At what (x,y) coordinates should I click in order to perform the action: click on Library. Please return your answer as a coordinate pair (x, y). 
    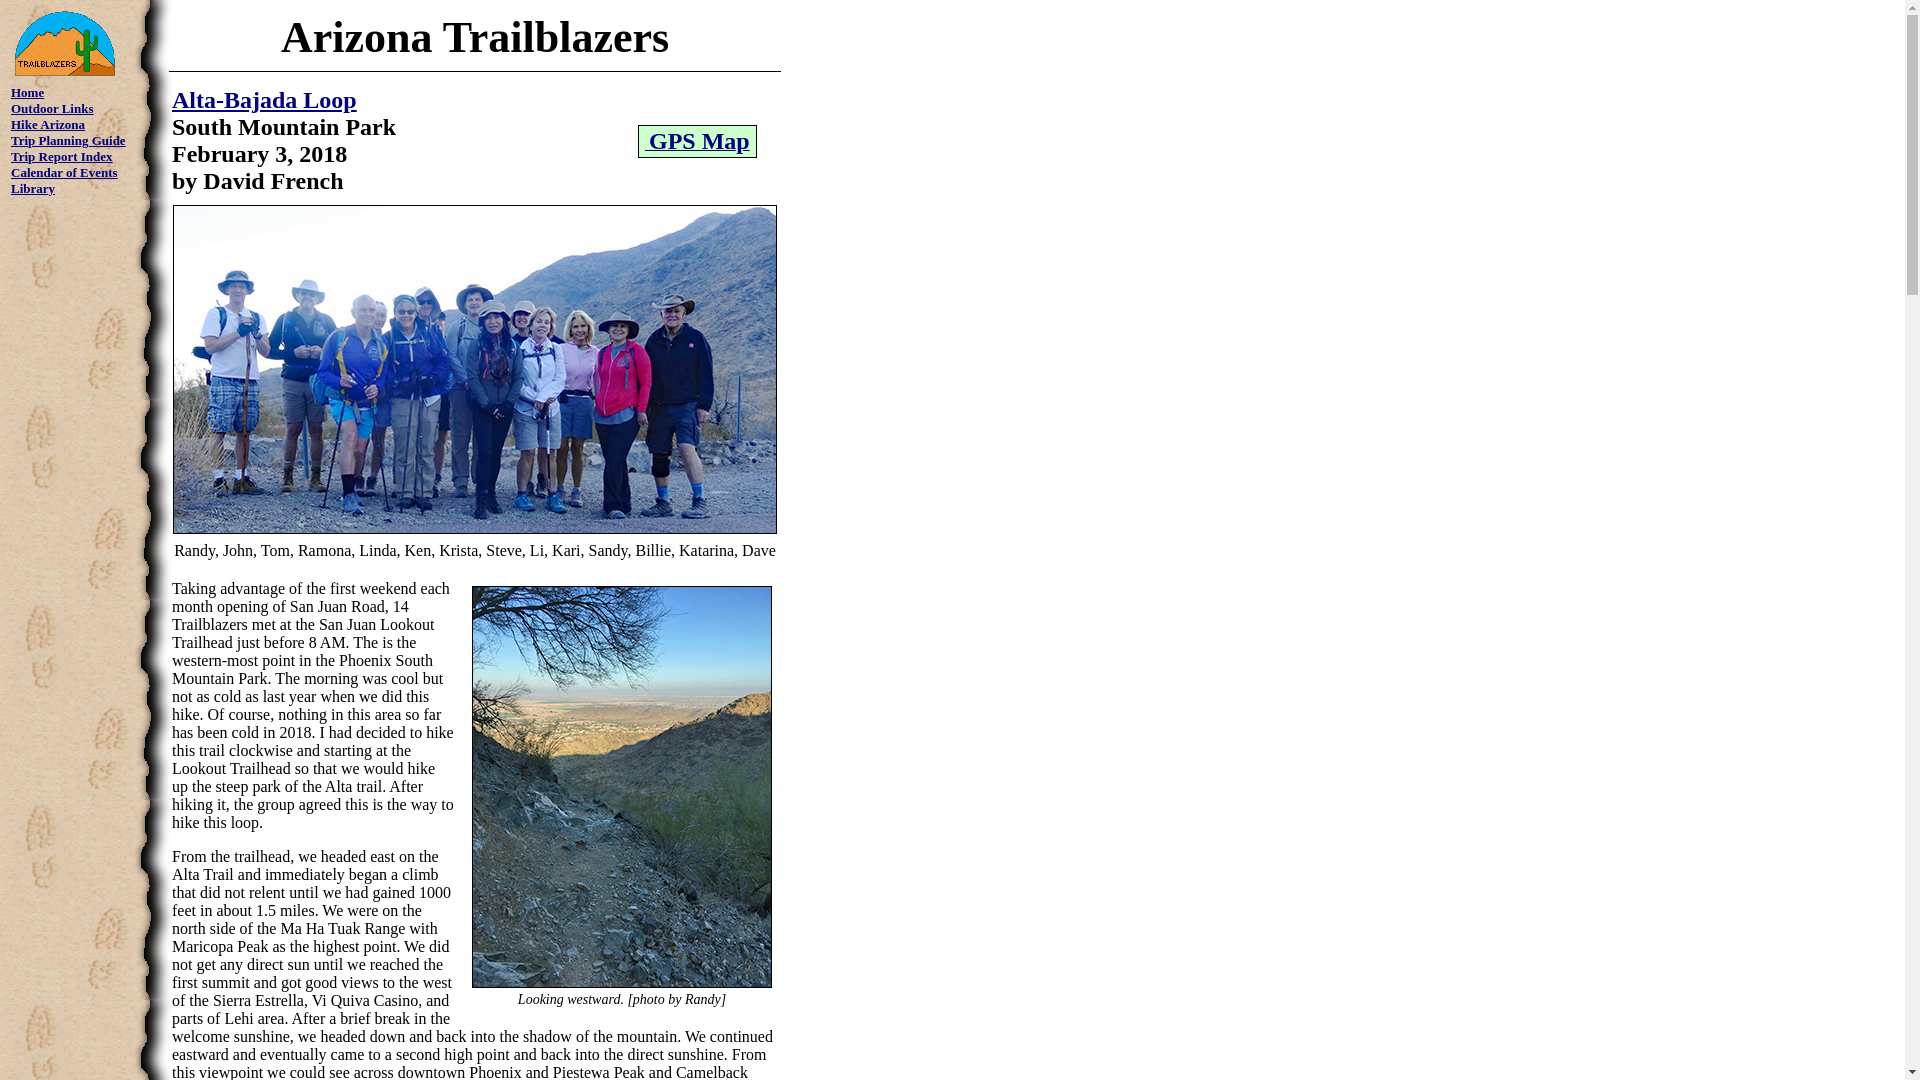
    Looking at the image, I should click on (33, 188).